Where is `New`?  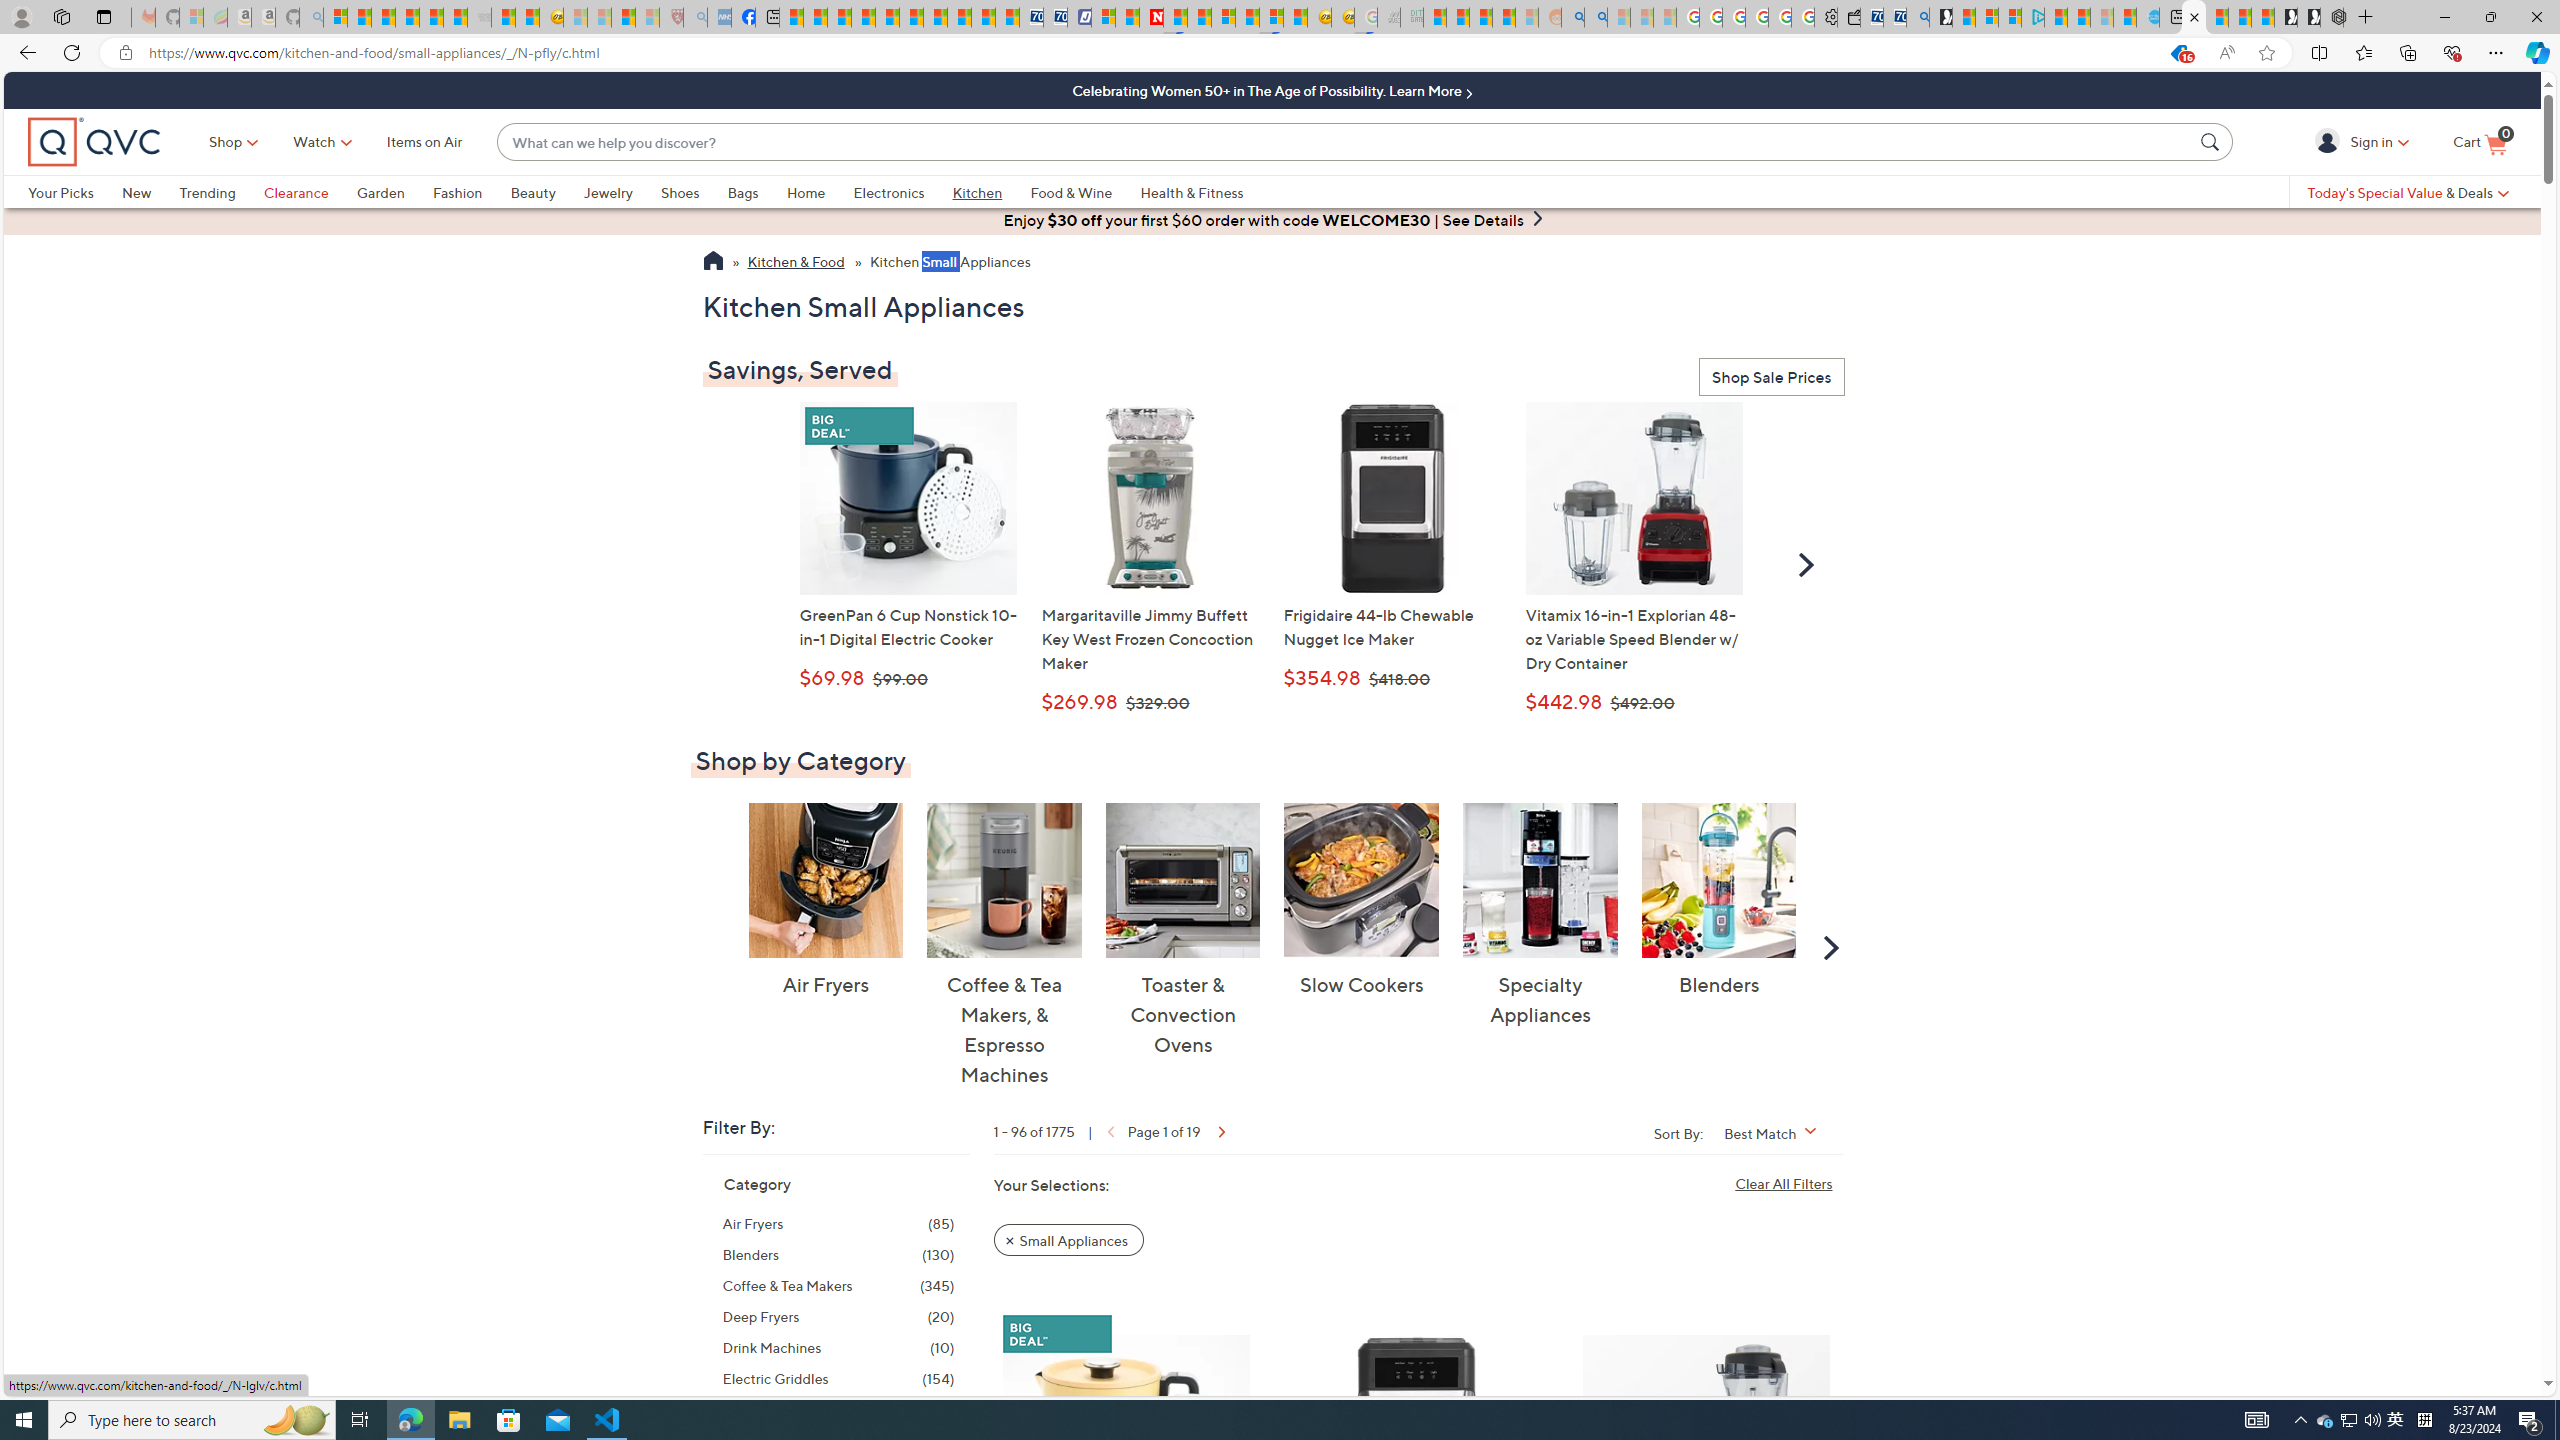
New is located at coordinates (150, 192).